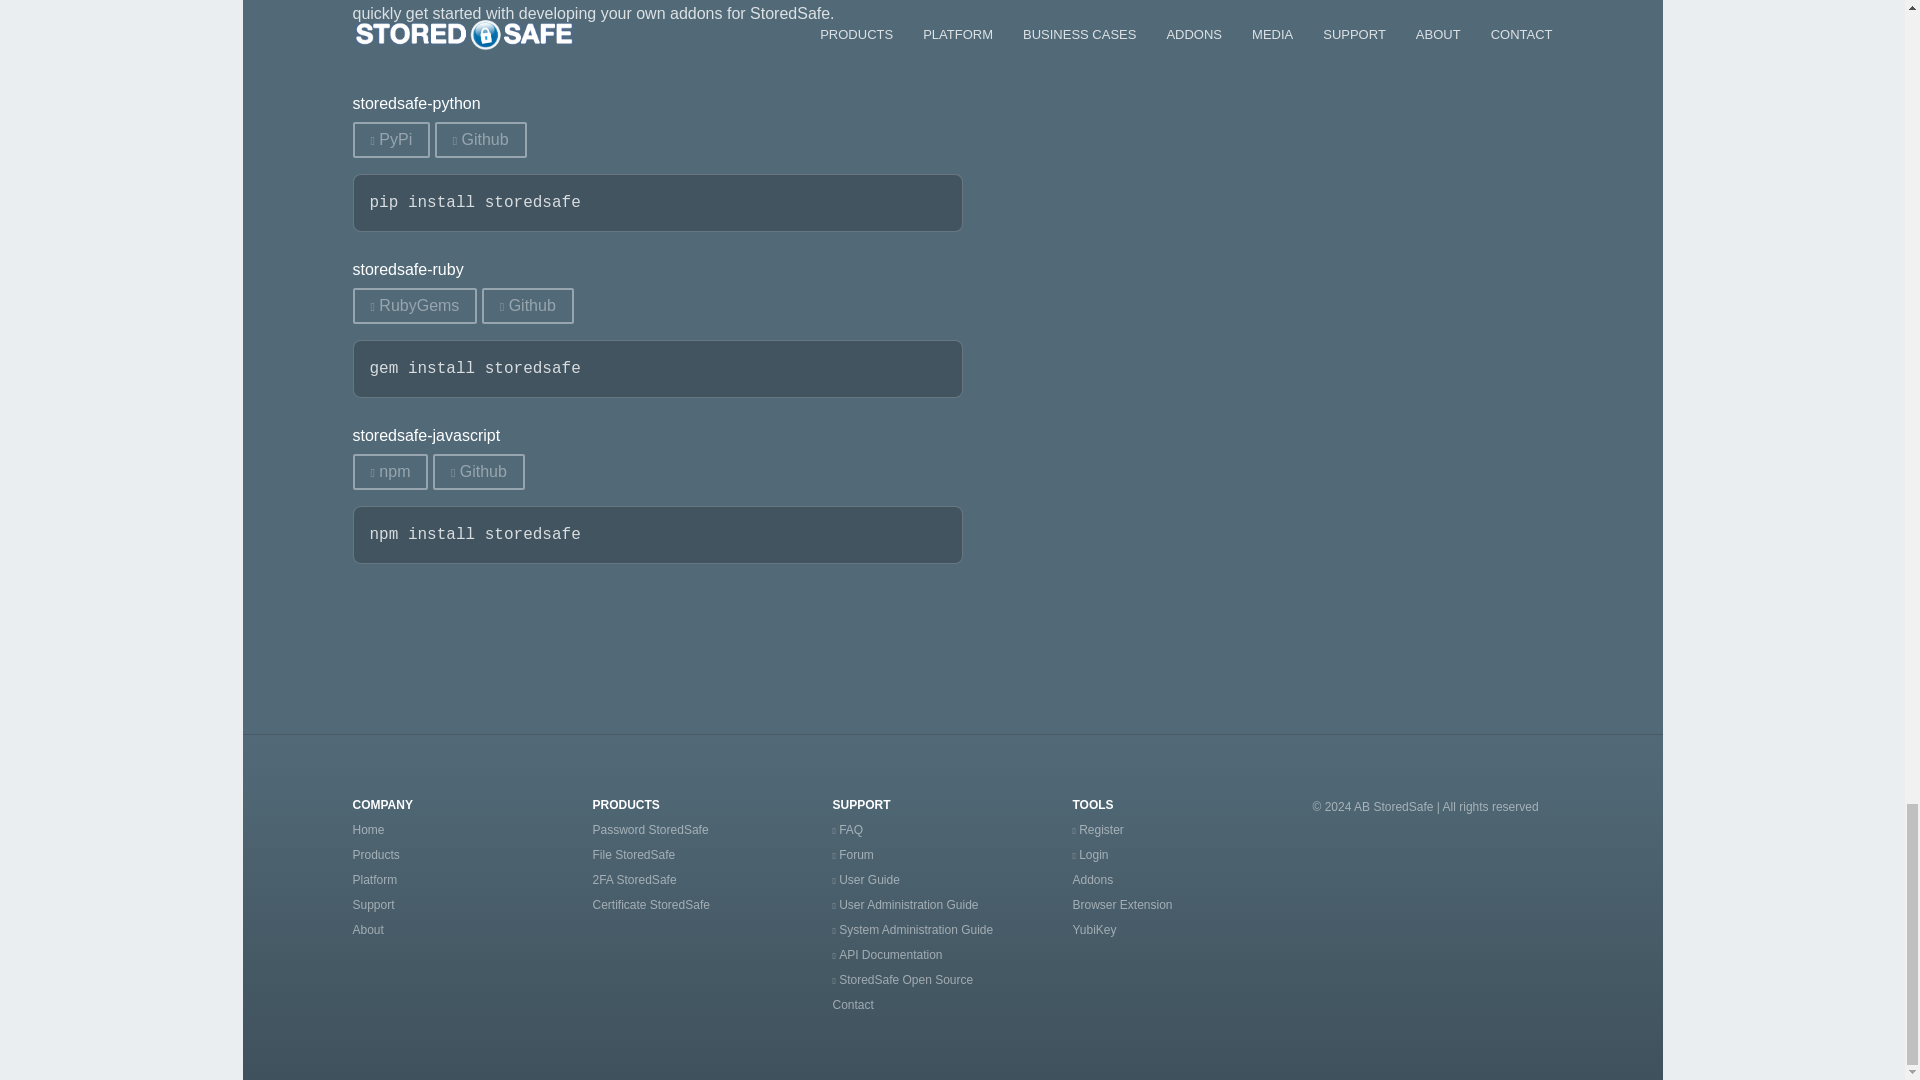 This screenshot has height=1080, width=1920. What do you see at coordinates (528, 306) in the screenshot?
I see `Github` at bounding box center [528, 306].